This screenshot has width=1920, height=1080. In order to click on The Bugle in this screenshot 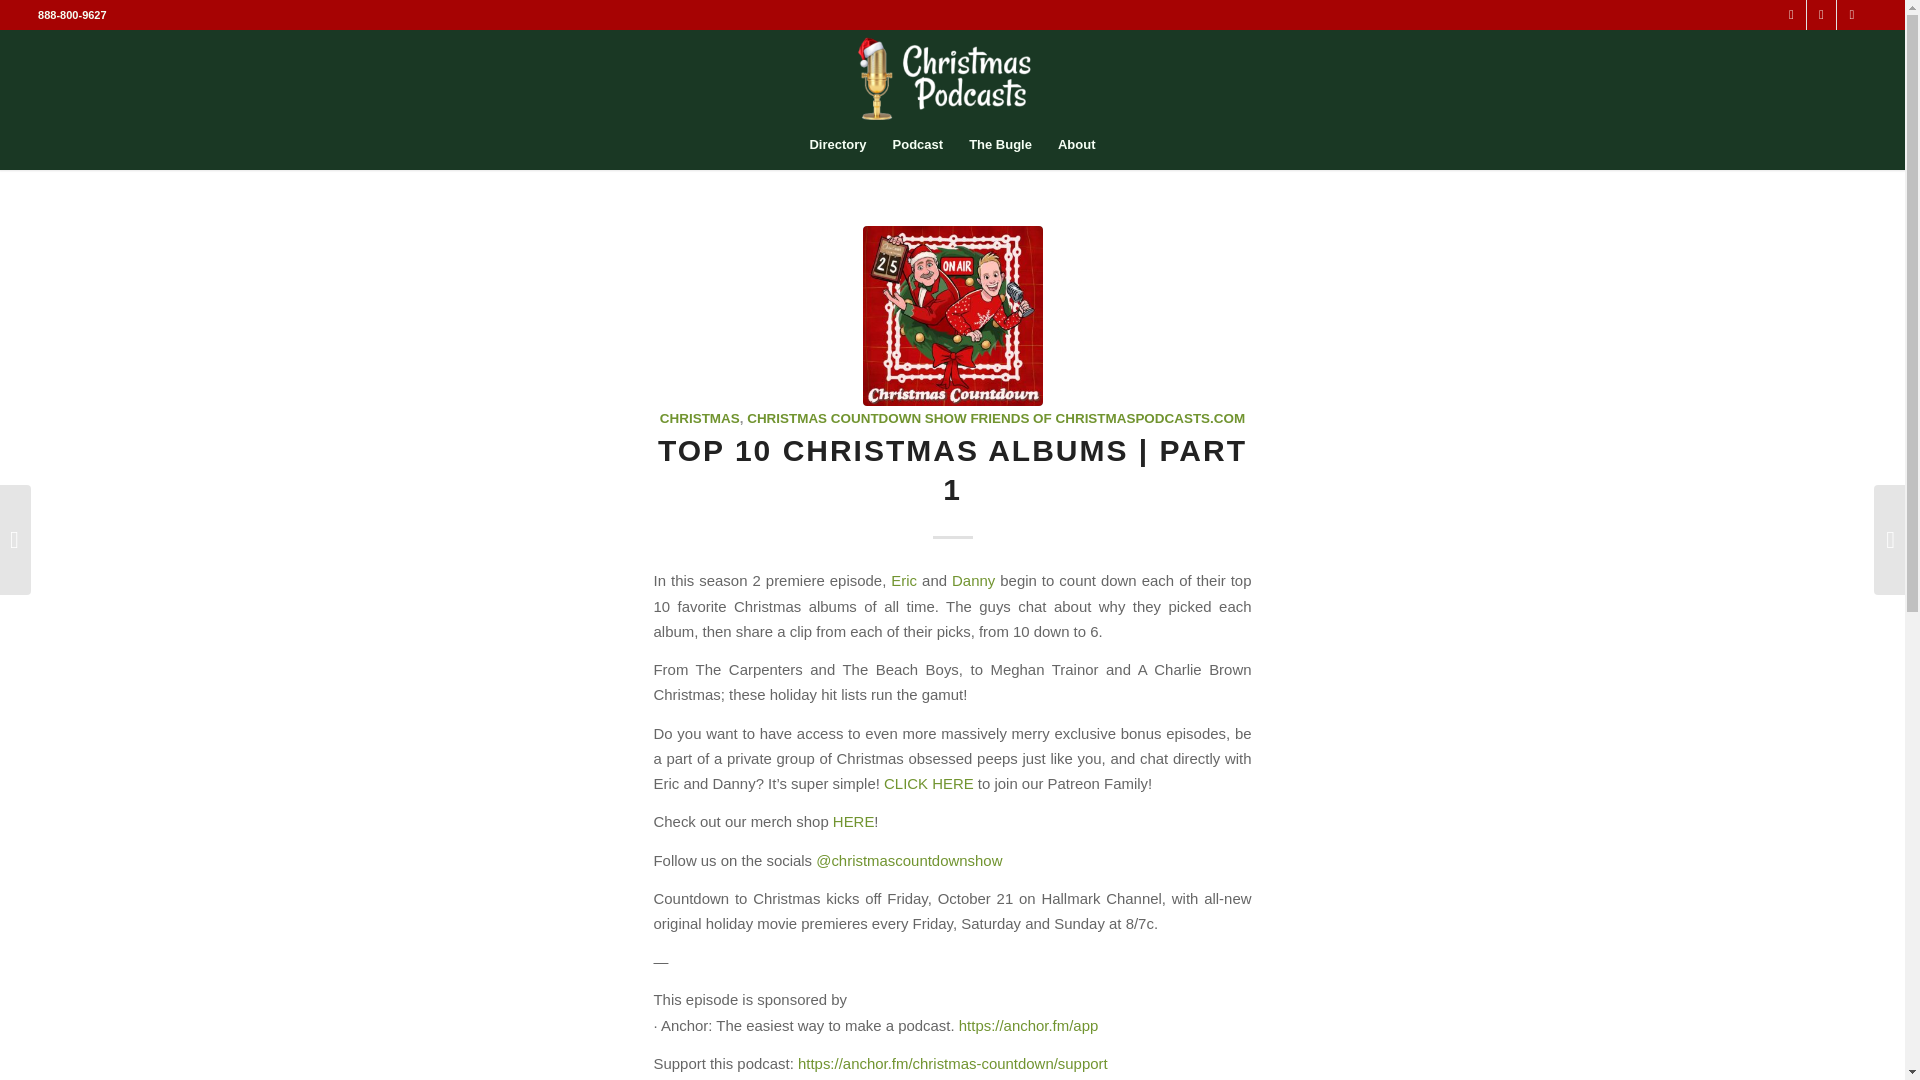, I will do `click(1000, 144)`.